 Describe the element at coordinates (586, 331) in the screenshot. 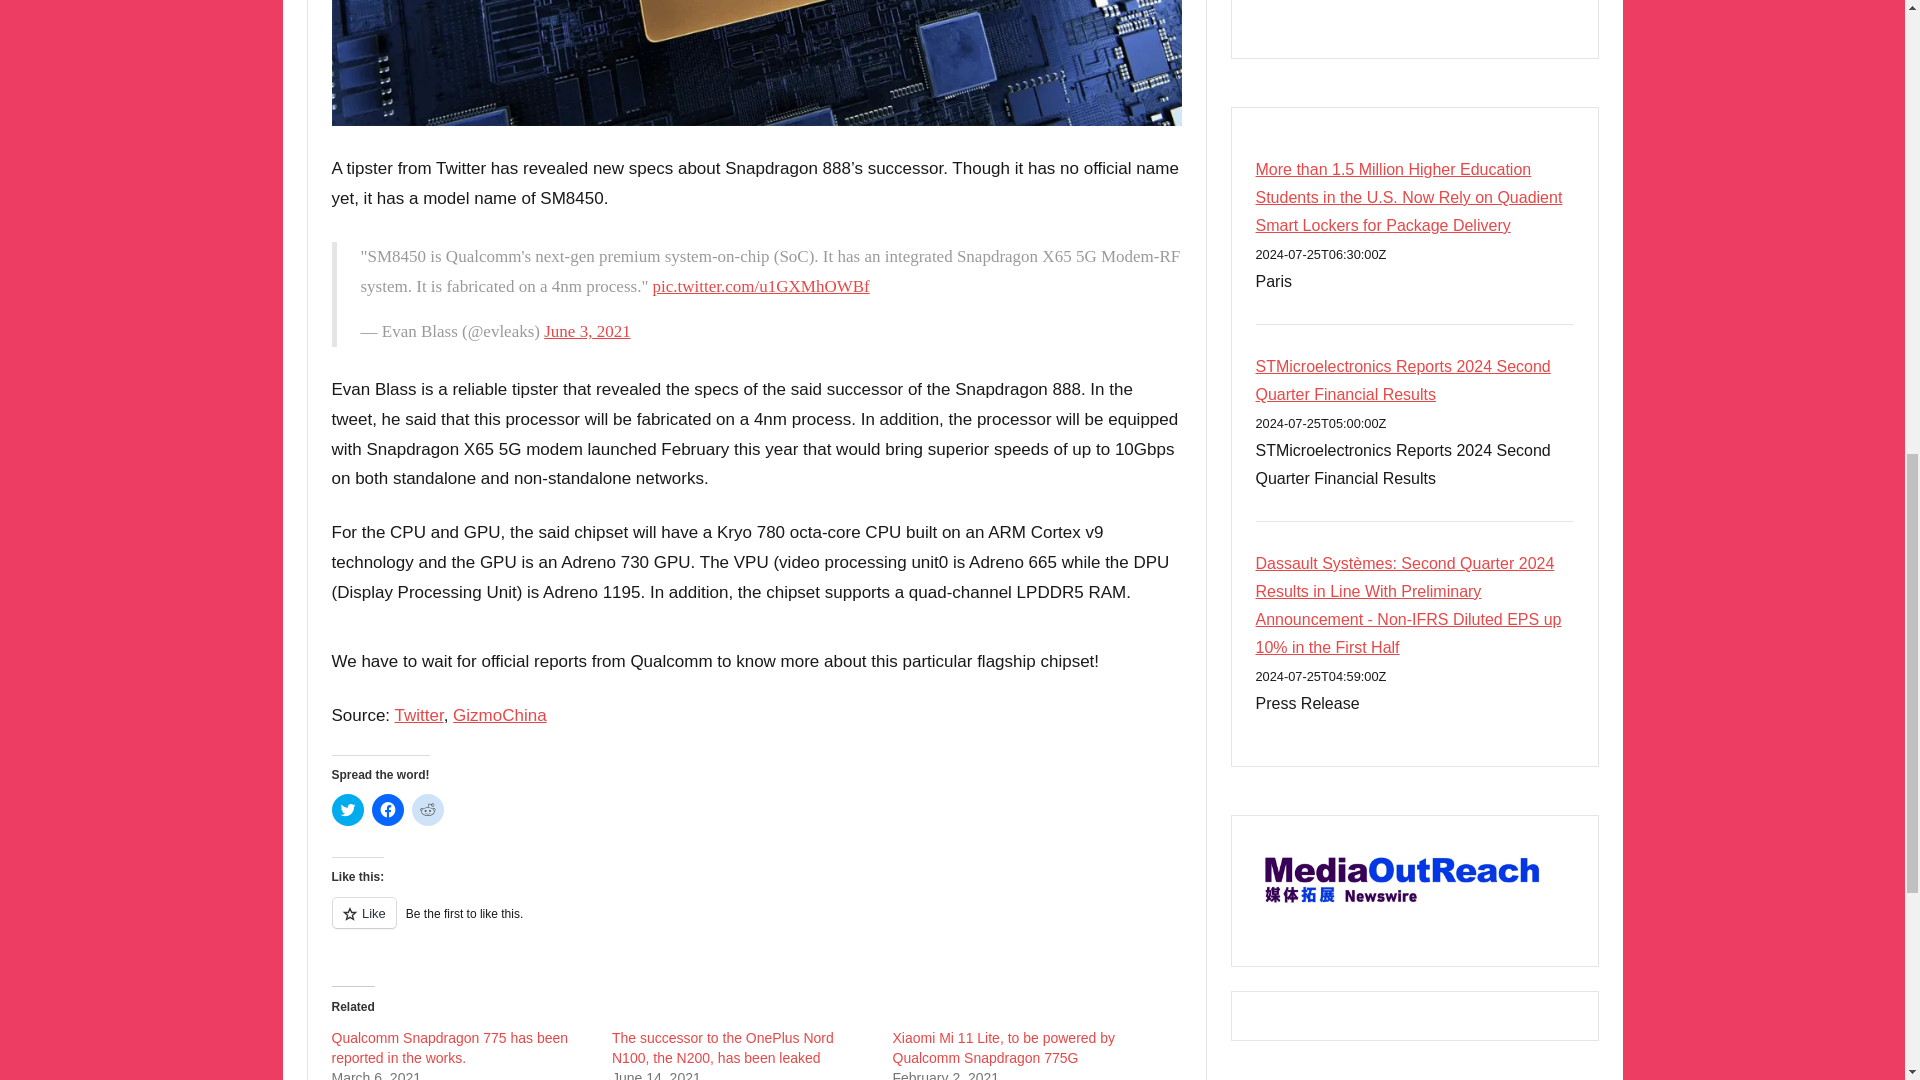

I see `June 3, 2021` at that location.